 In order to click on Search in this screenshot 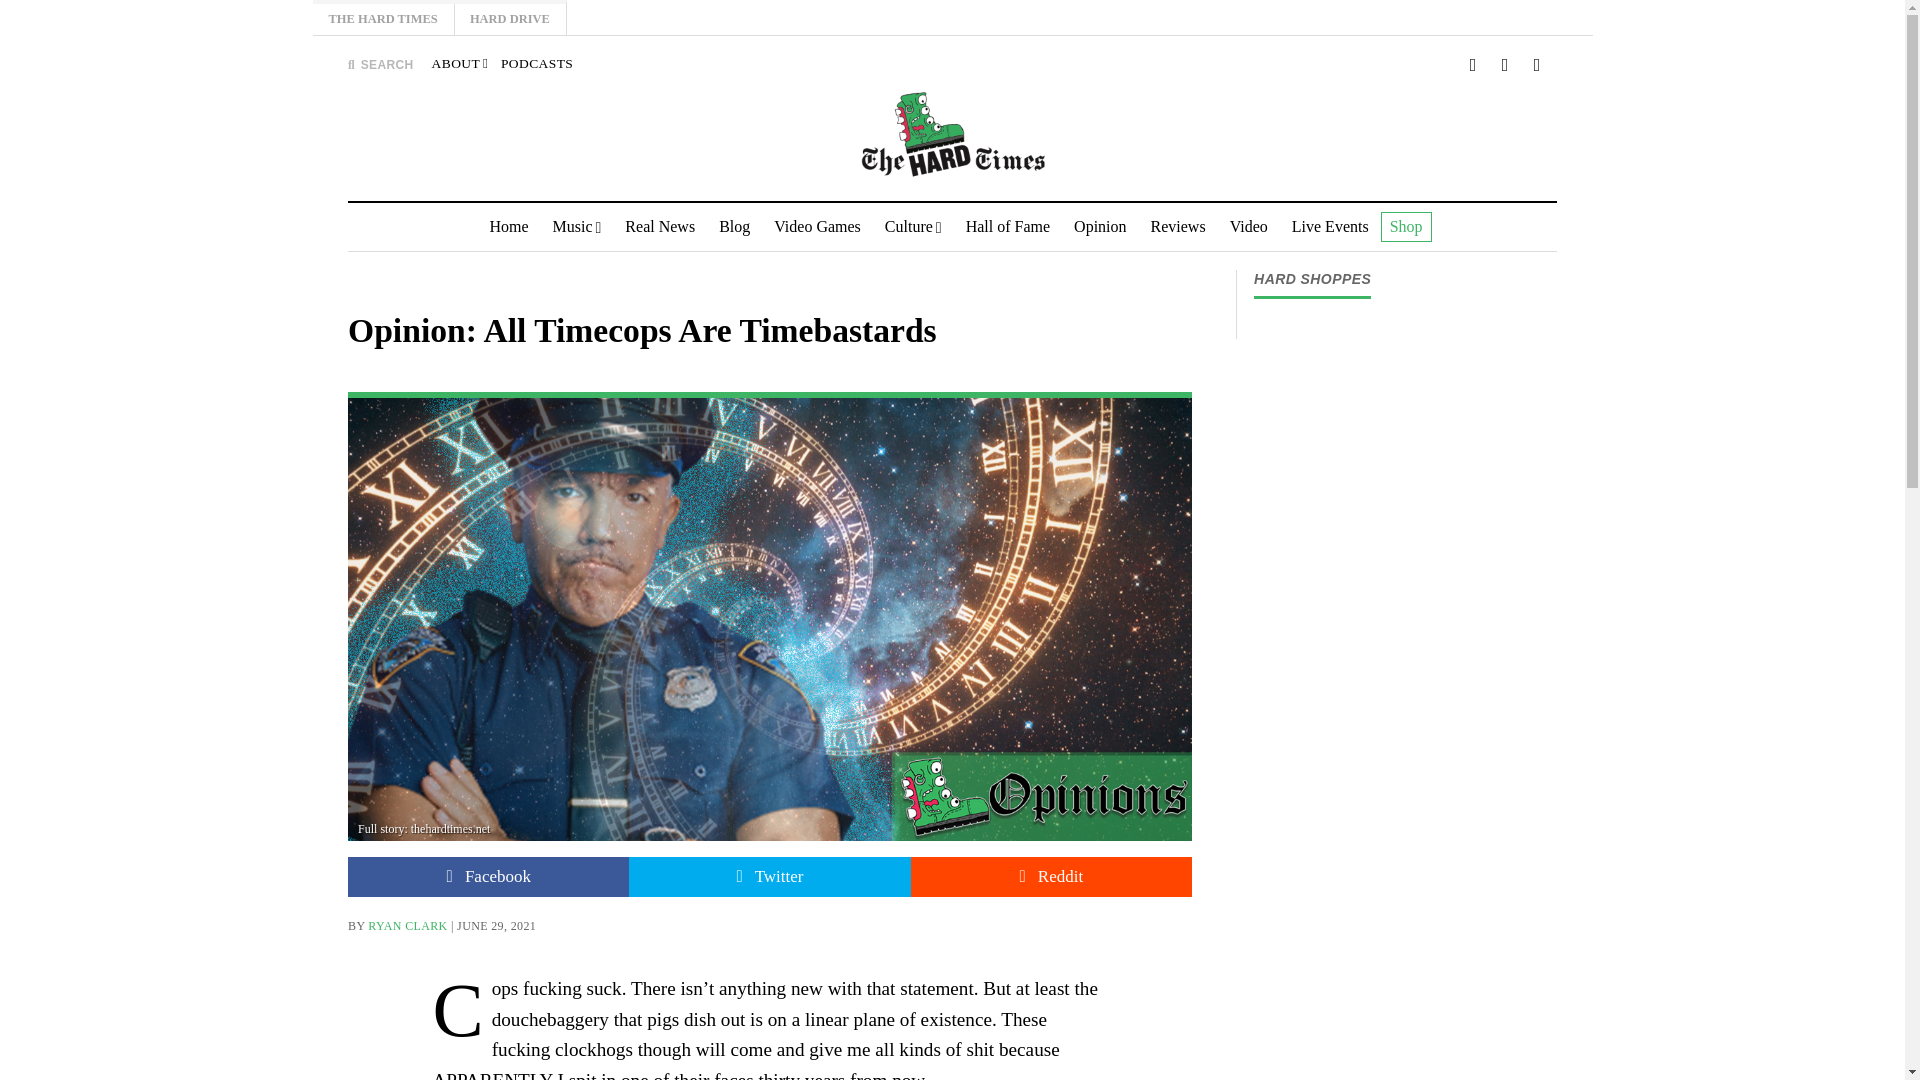, I will do `click(1244, 186)`.